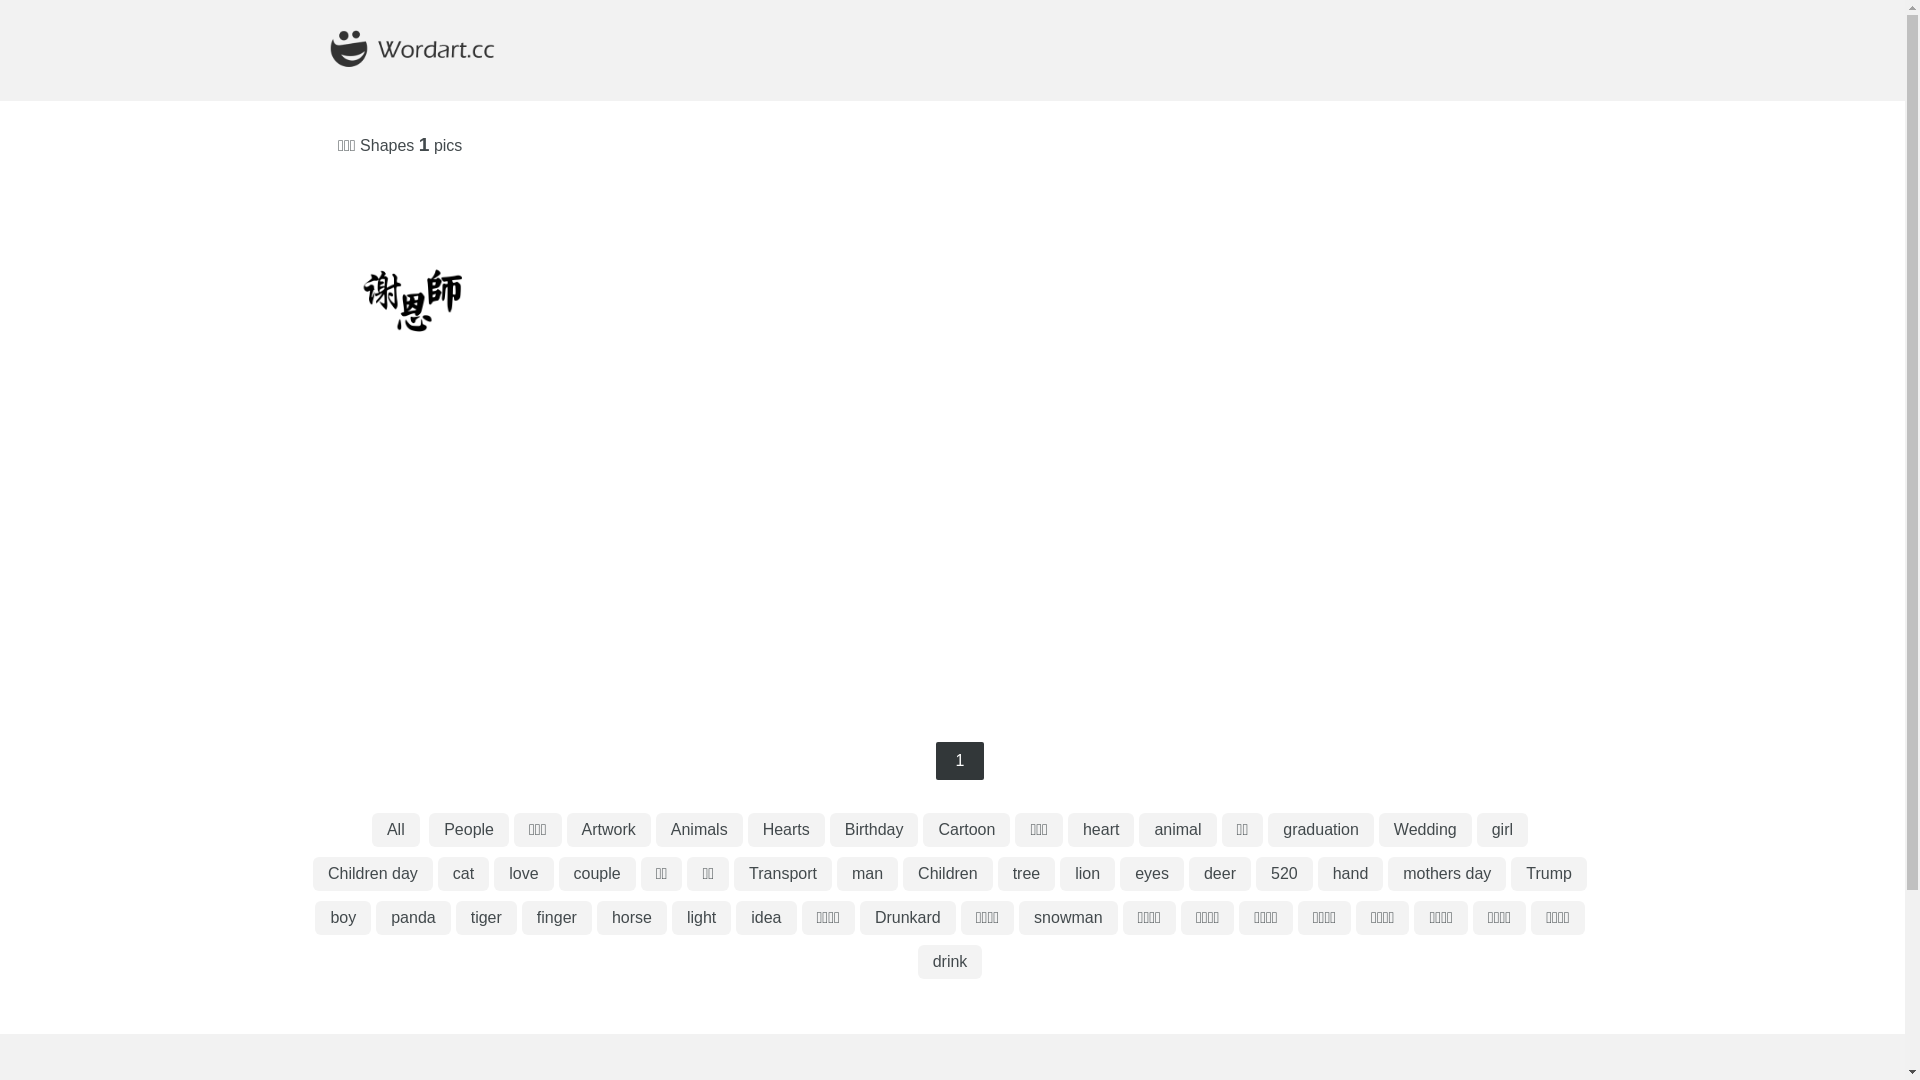 This screenshot has height=1080, width=1920. I want to click on couple, so click(598, 874).